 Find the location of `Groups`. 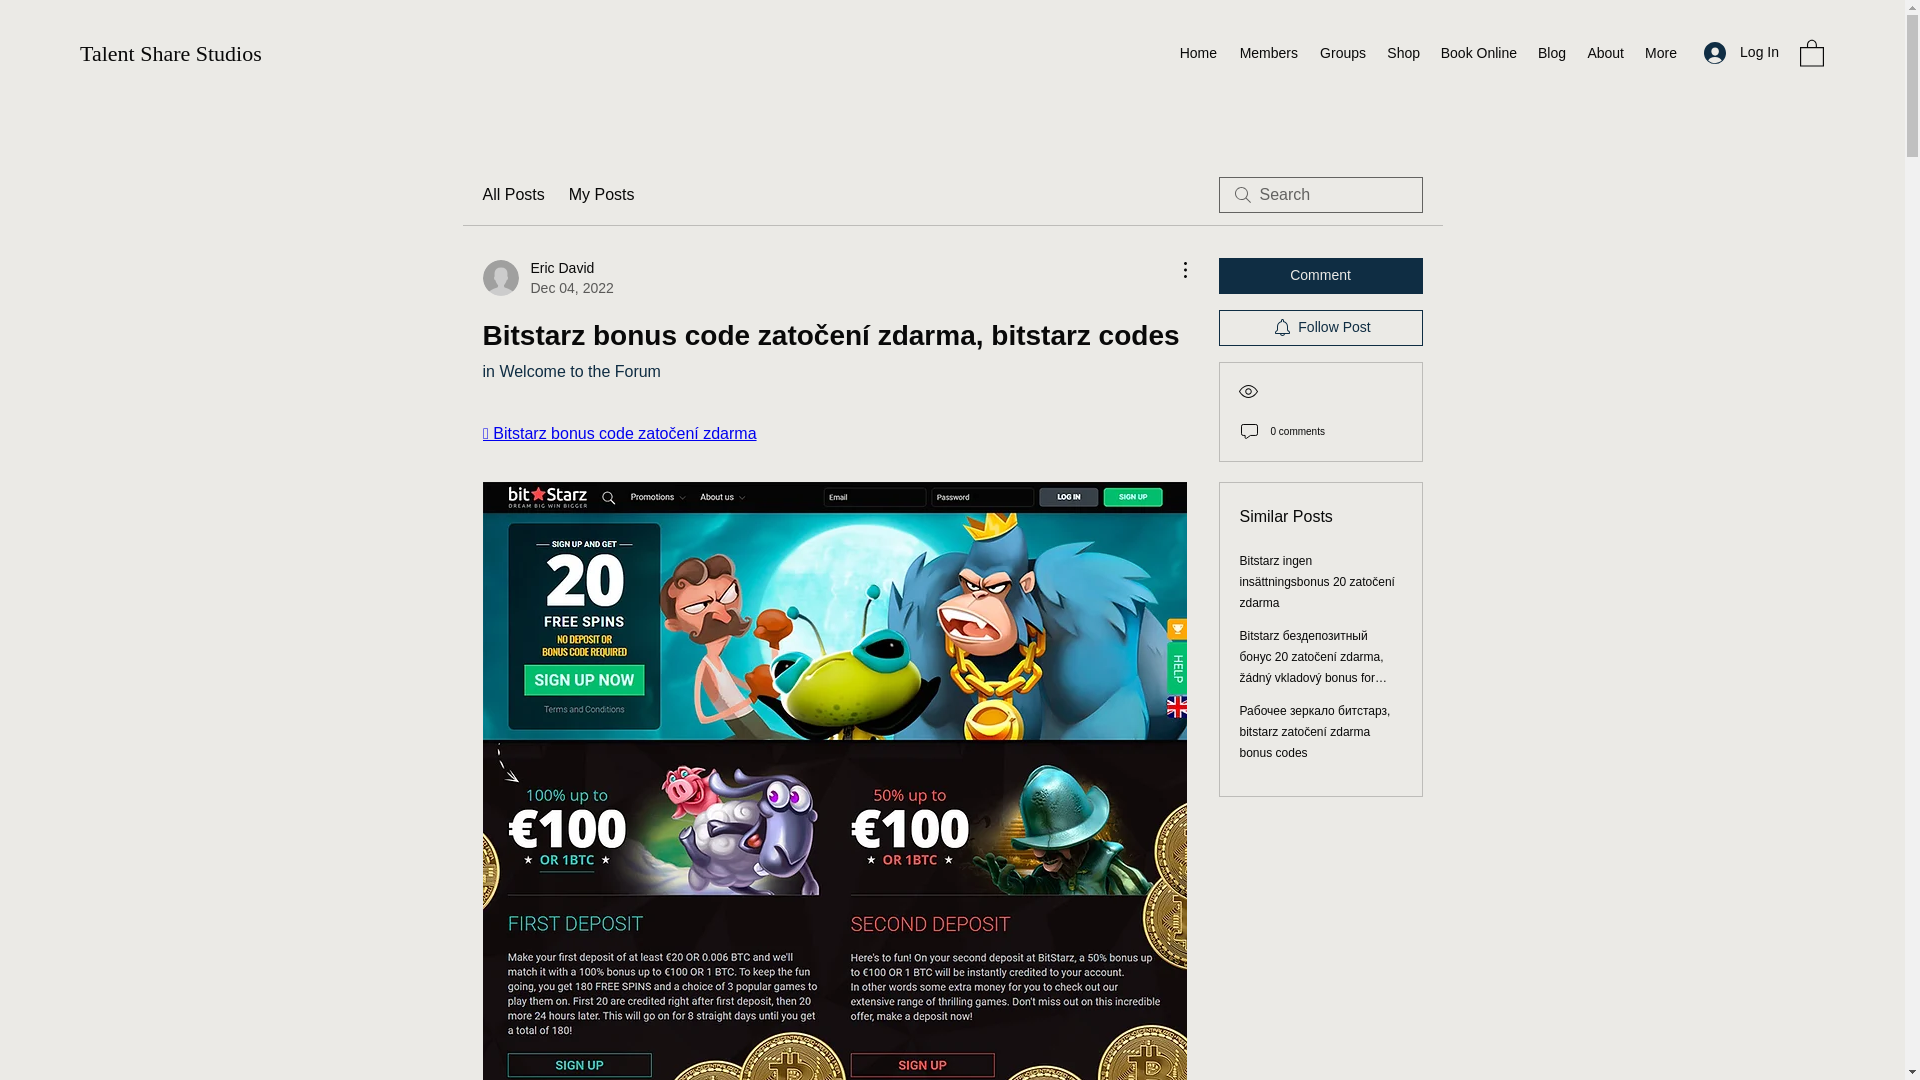

Groups is located at coordinates (1266, 52).